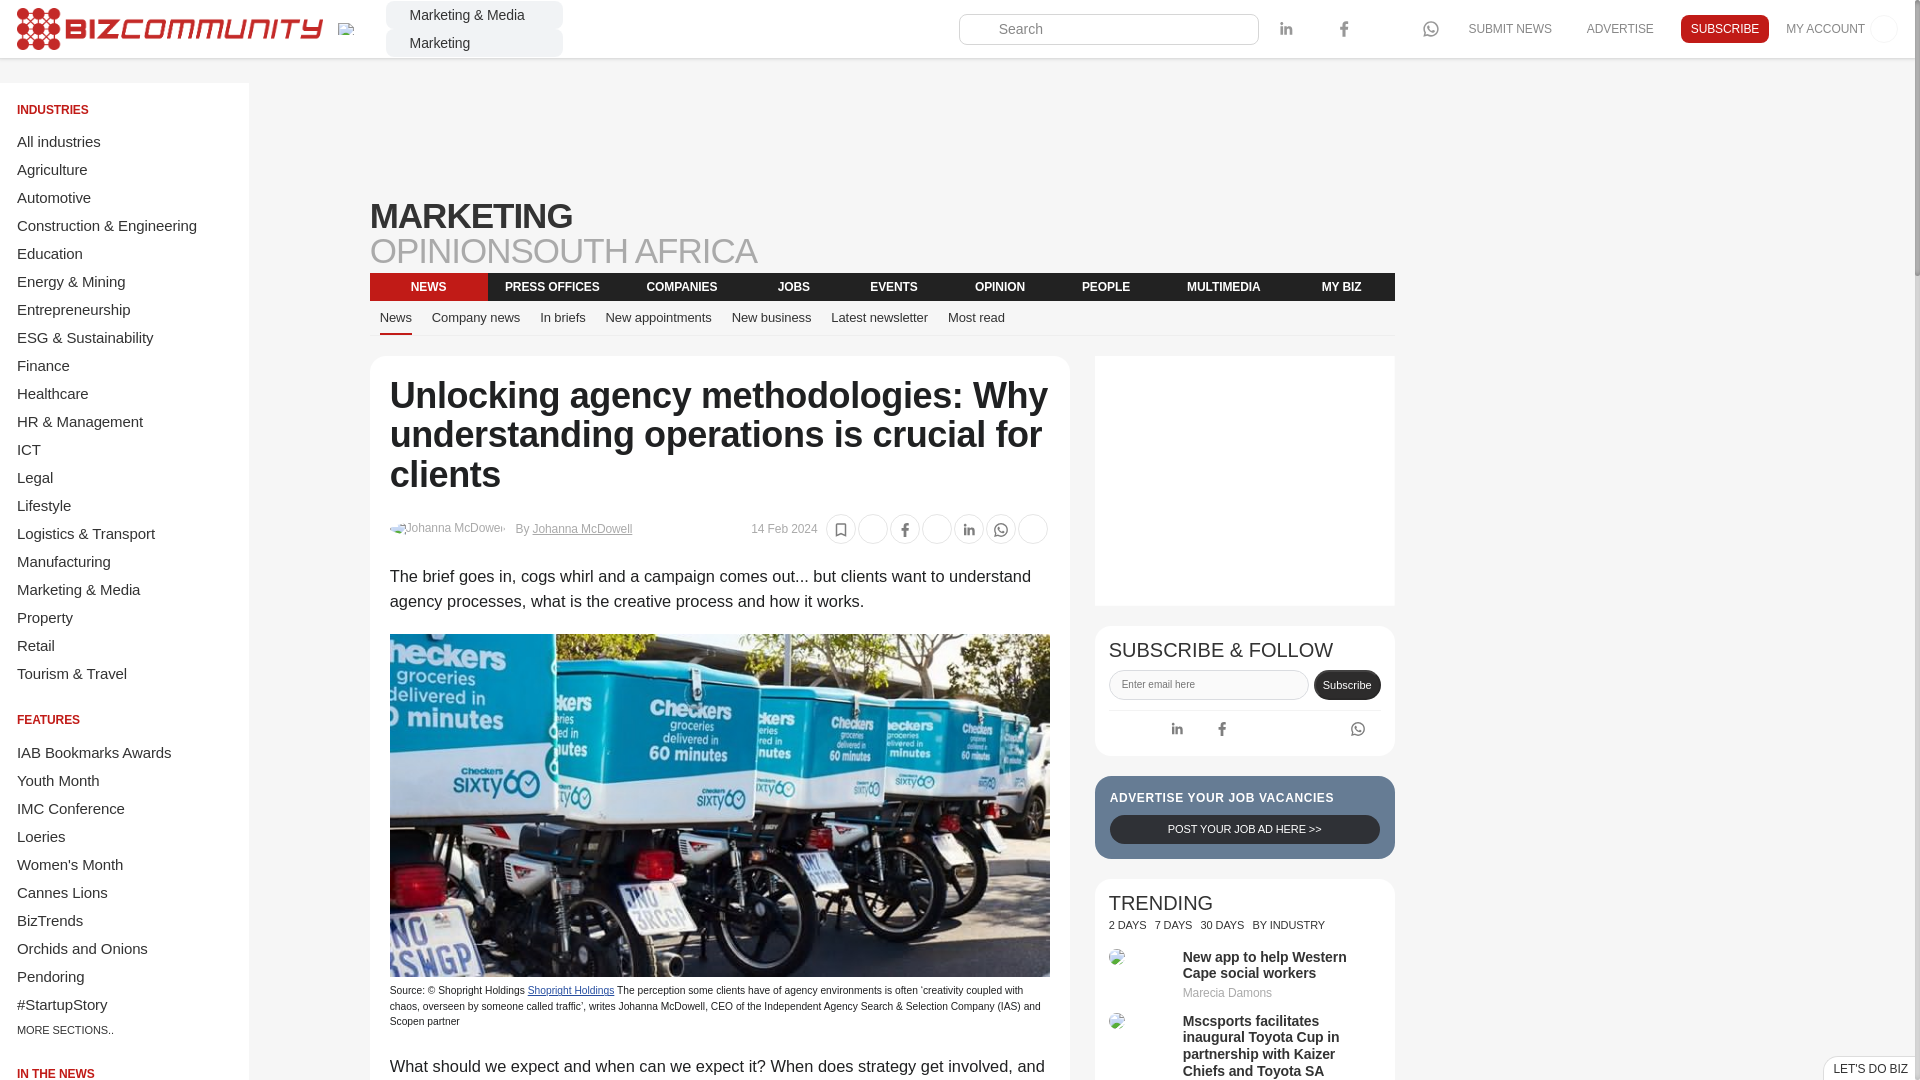 Image resolution: width=1920 pixels, height=1080 pixels. What do you see at coordinates (1344, 29) in the screenshot?
I see `Bizcommunity facebook` at bounding box center [1344, 29].